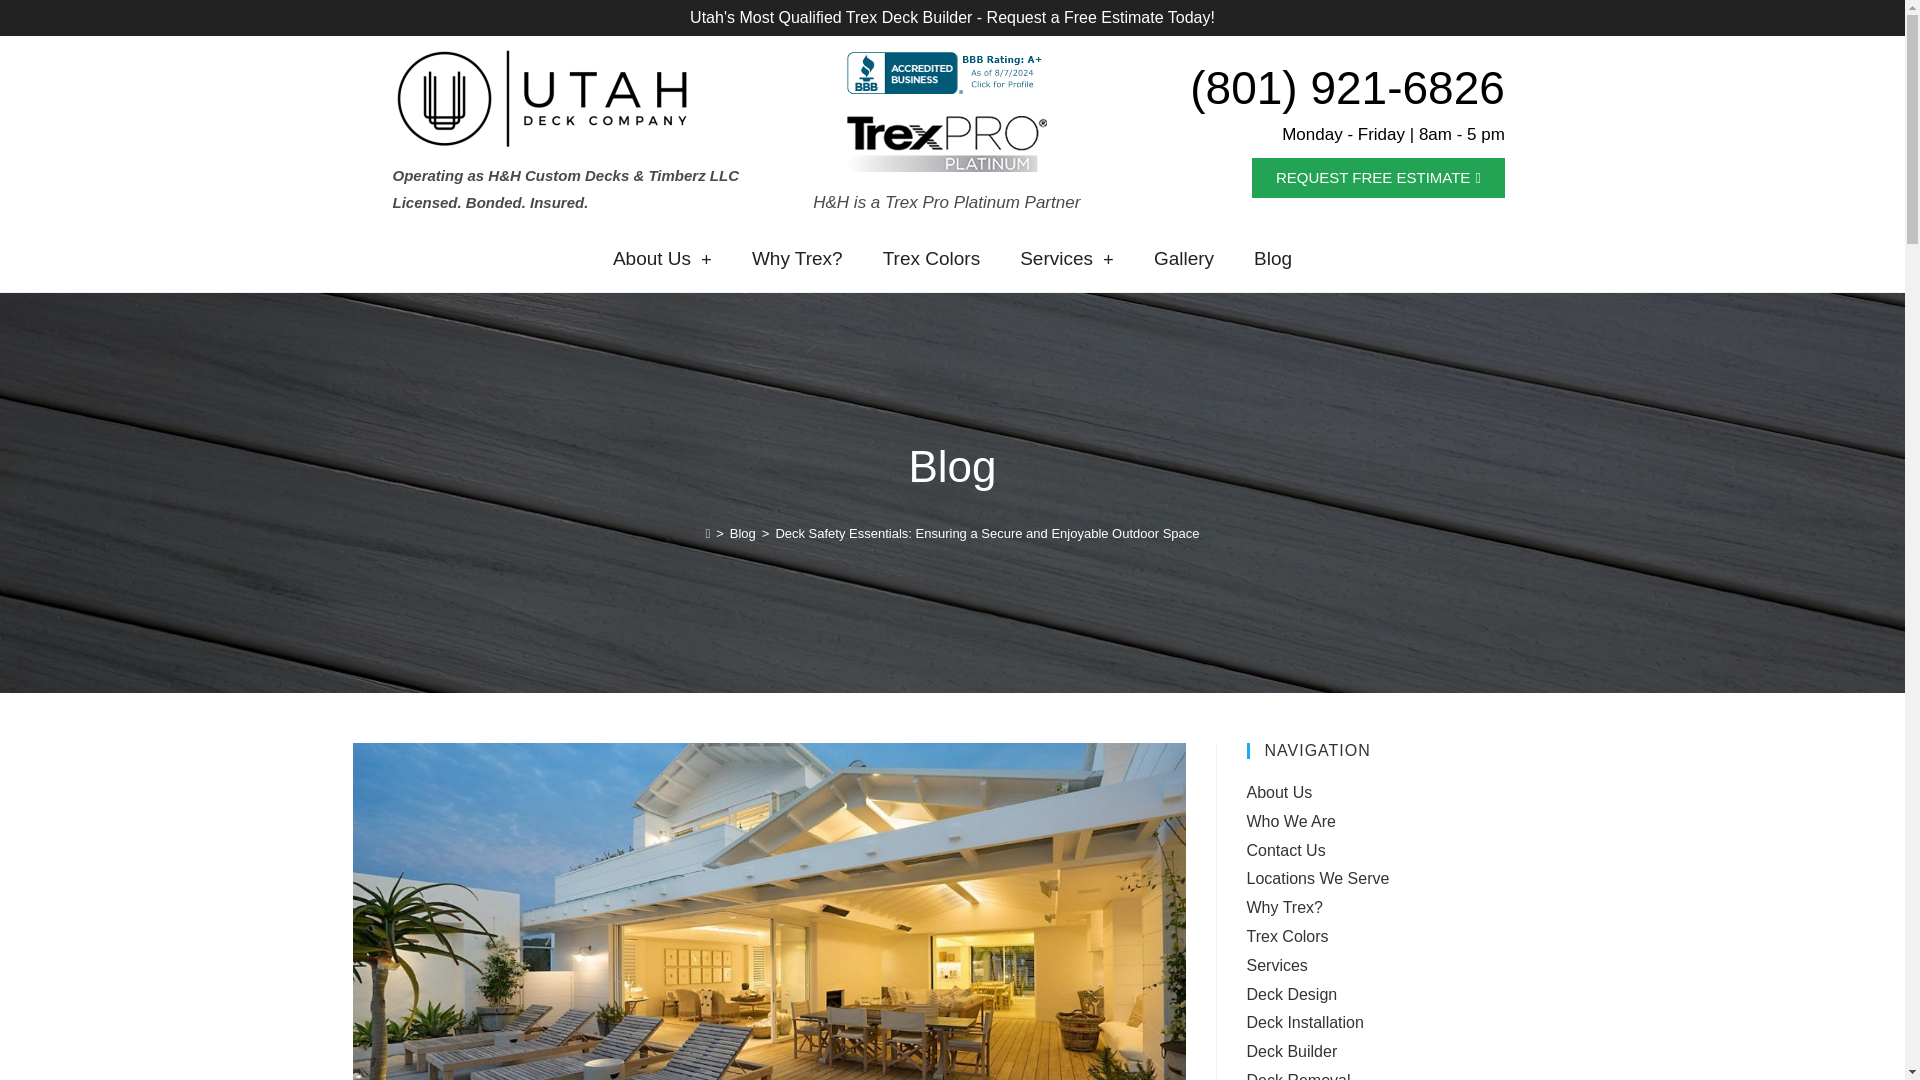 This screenshot has width=1920, height=1080. I want to click on Why Trex?, so click(796, 258).